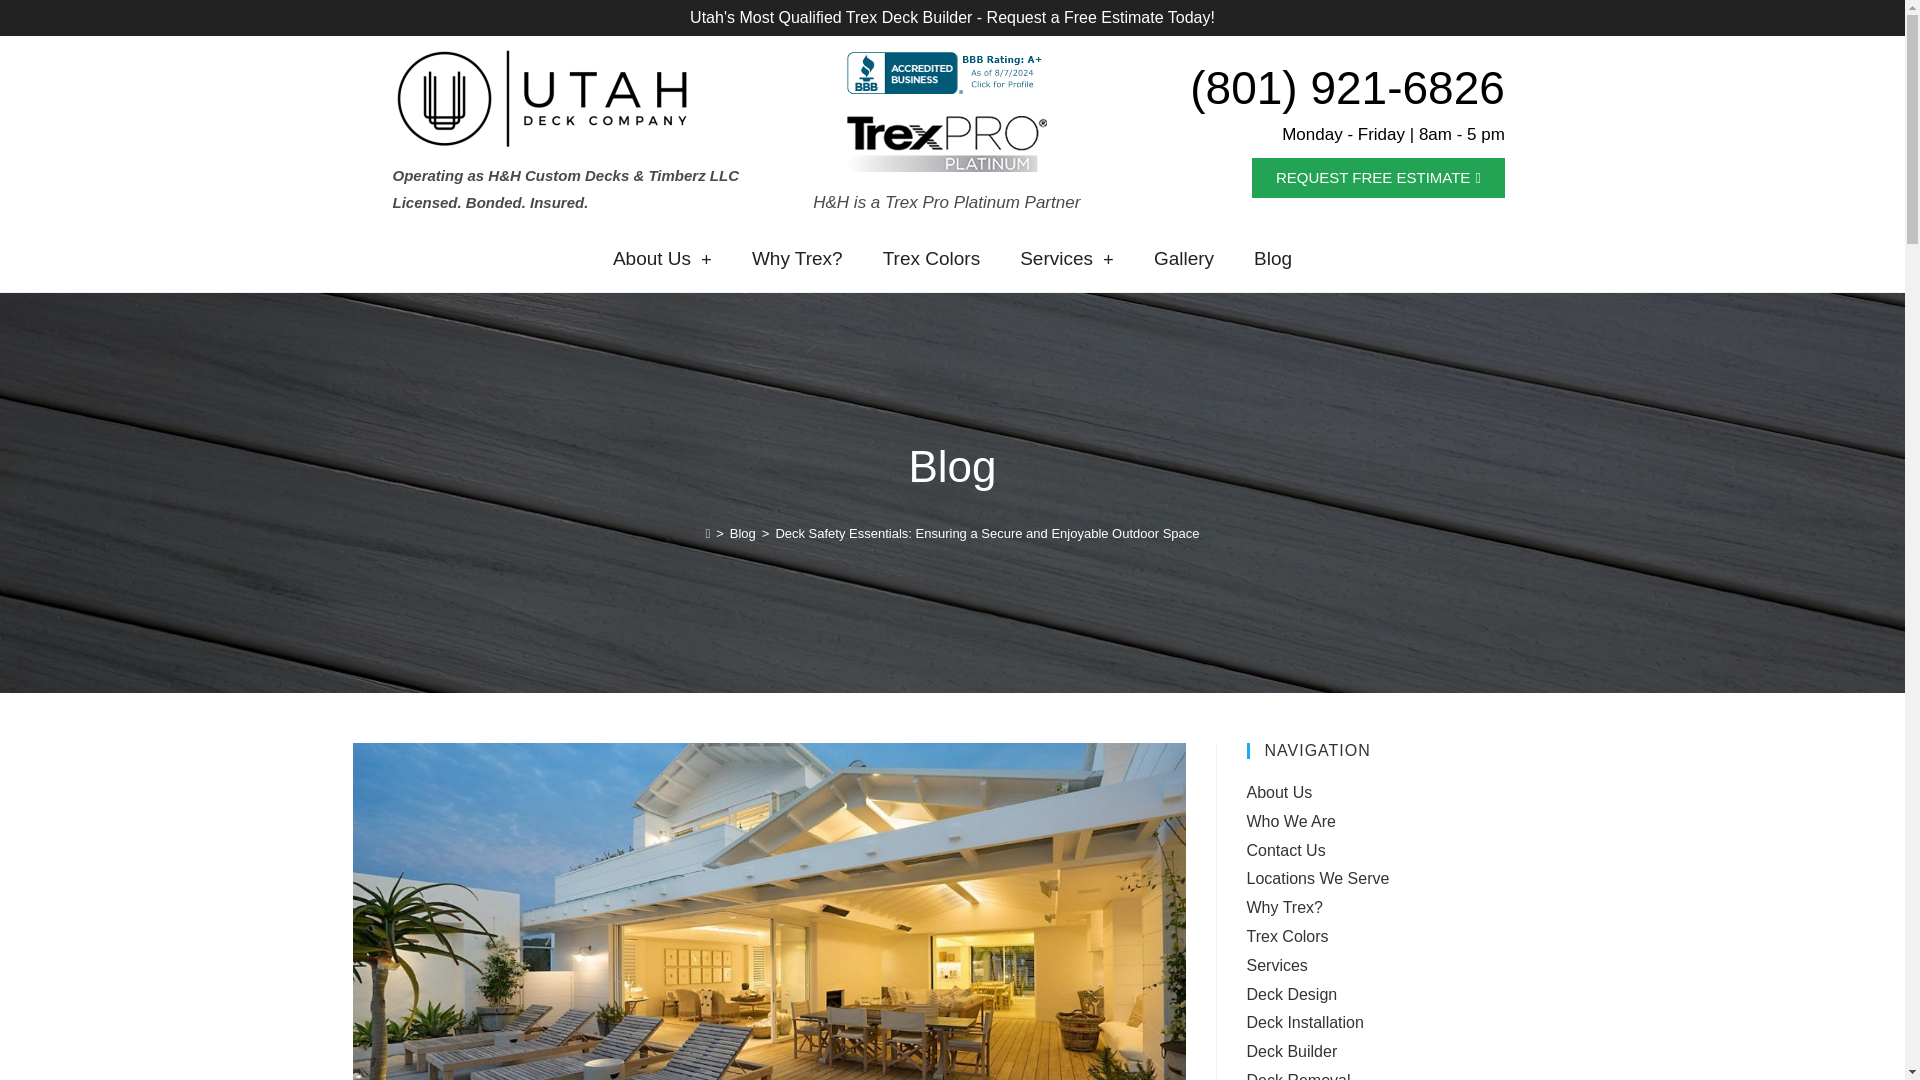 This screenshot has width=1920, height=1080. I want to click on Why Trex?, so click(796, 258).